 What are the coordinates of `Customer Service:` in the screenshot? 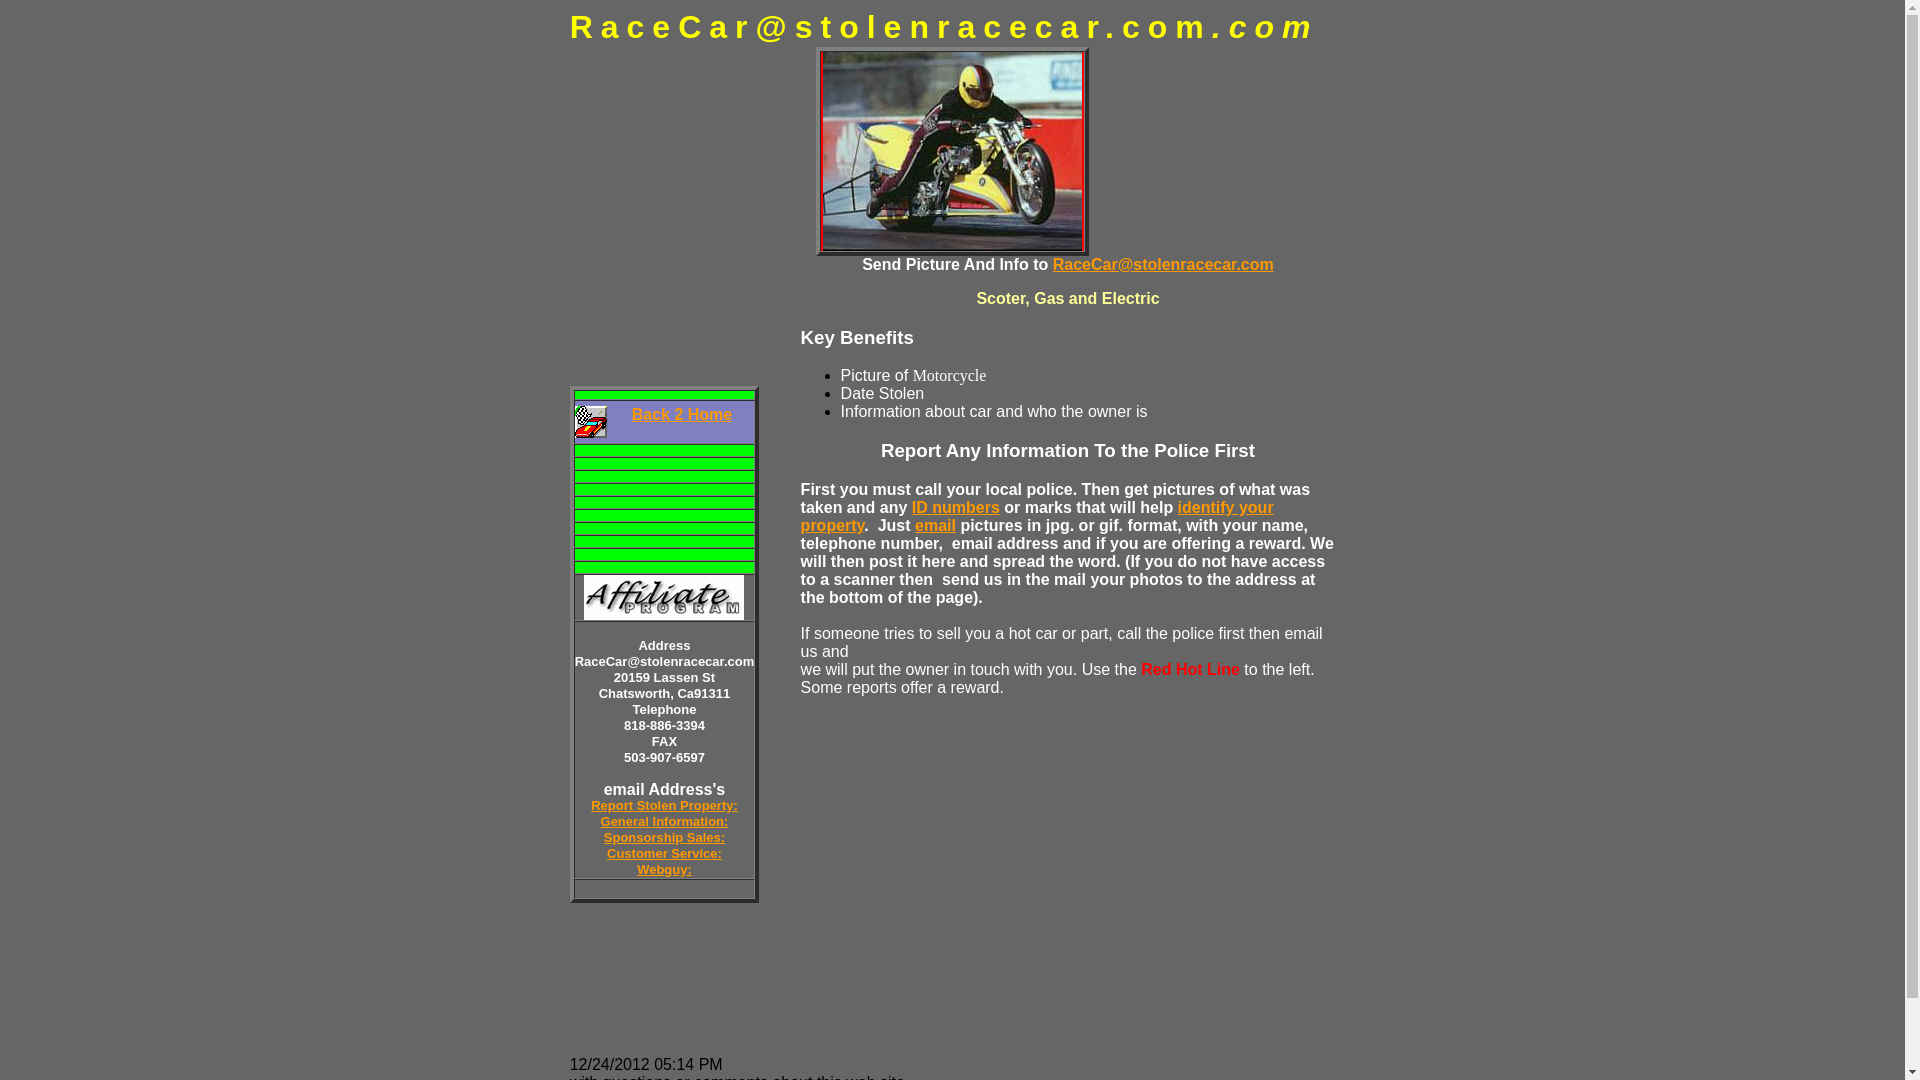 It's located at (664, 852).